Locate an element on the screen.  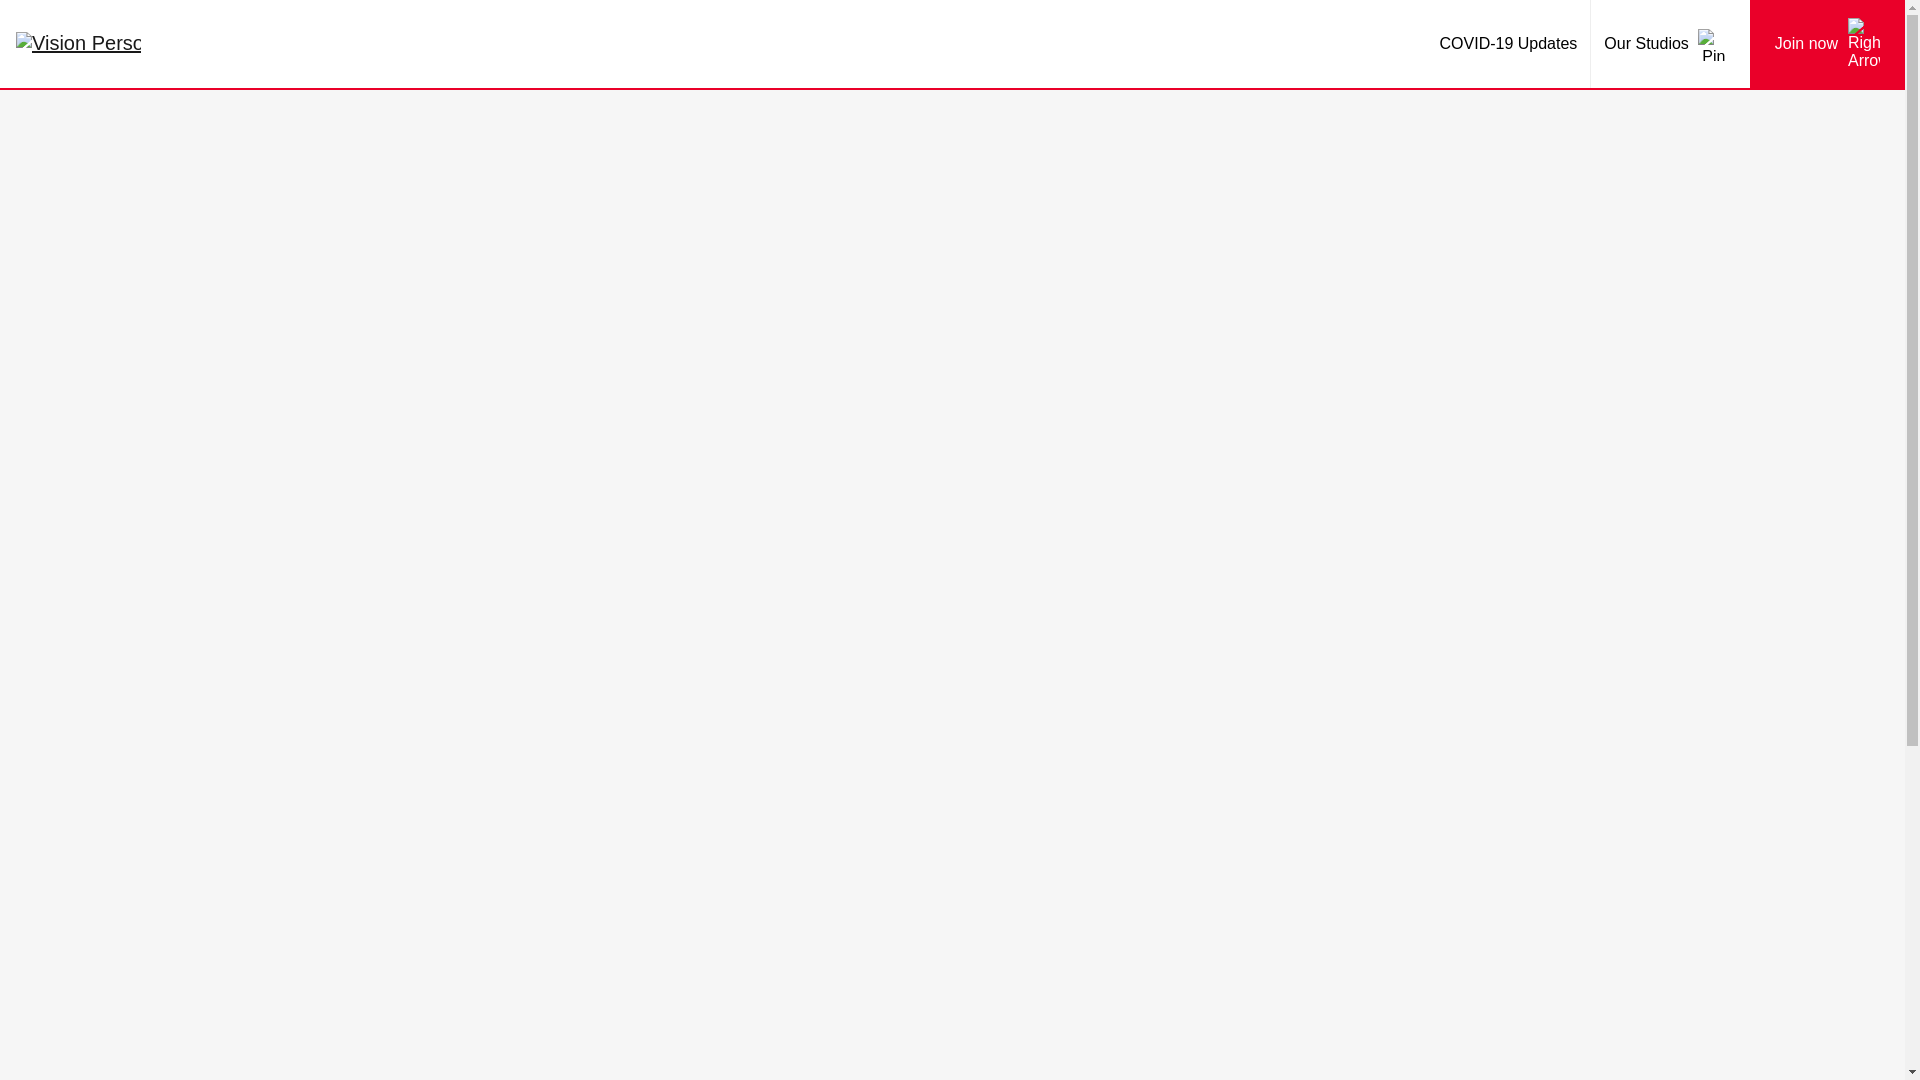
Our Studios is located at coordinates (1670, 44).